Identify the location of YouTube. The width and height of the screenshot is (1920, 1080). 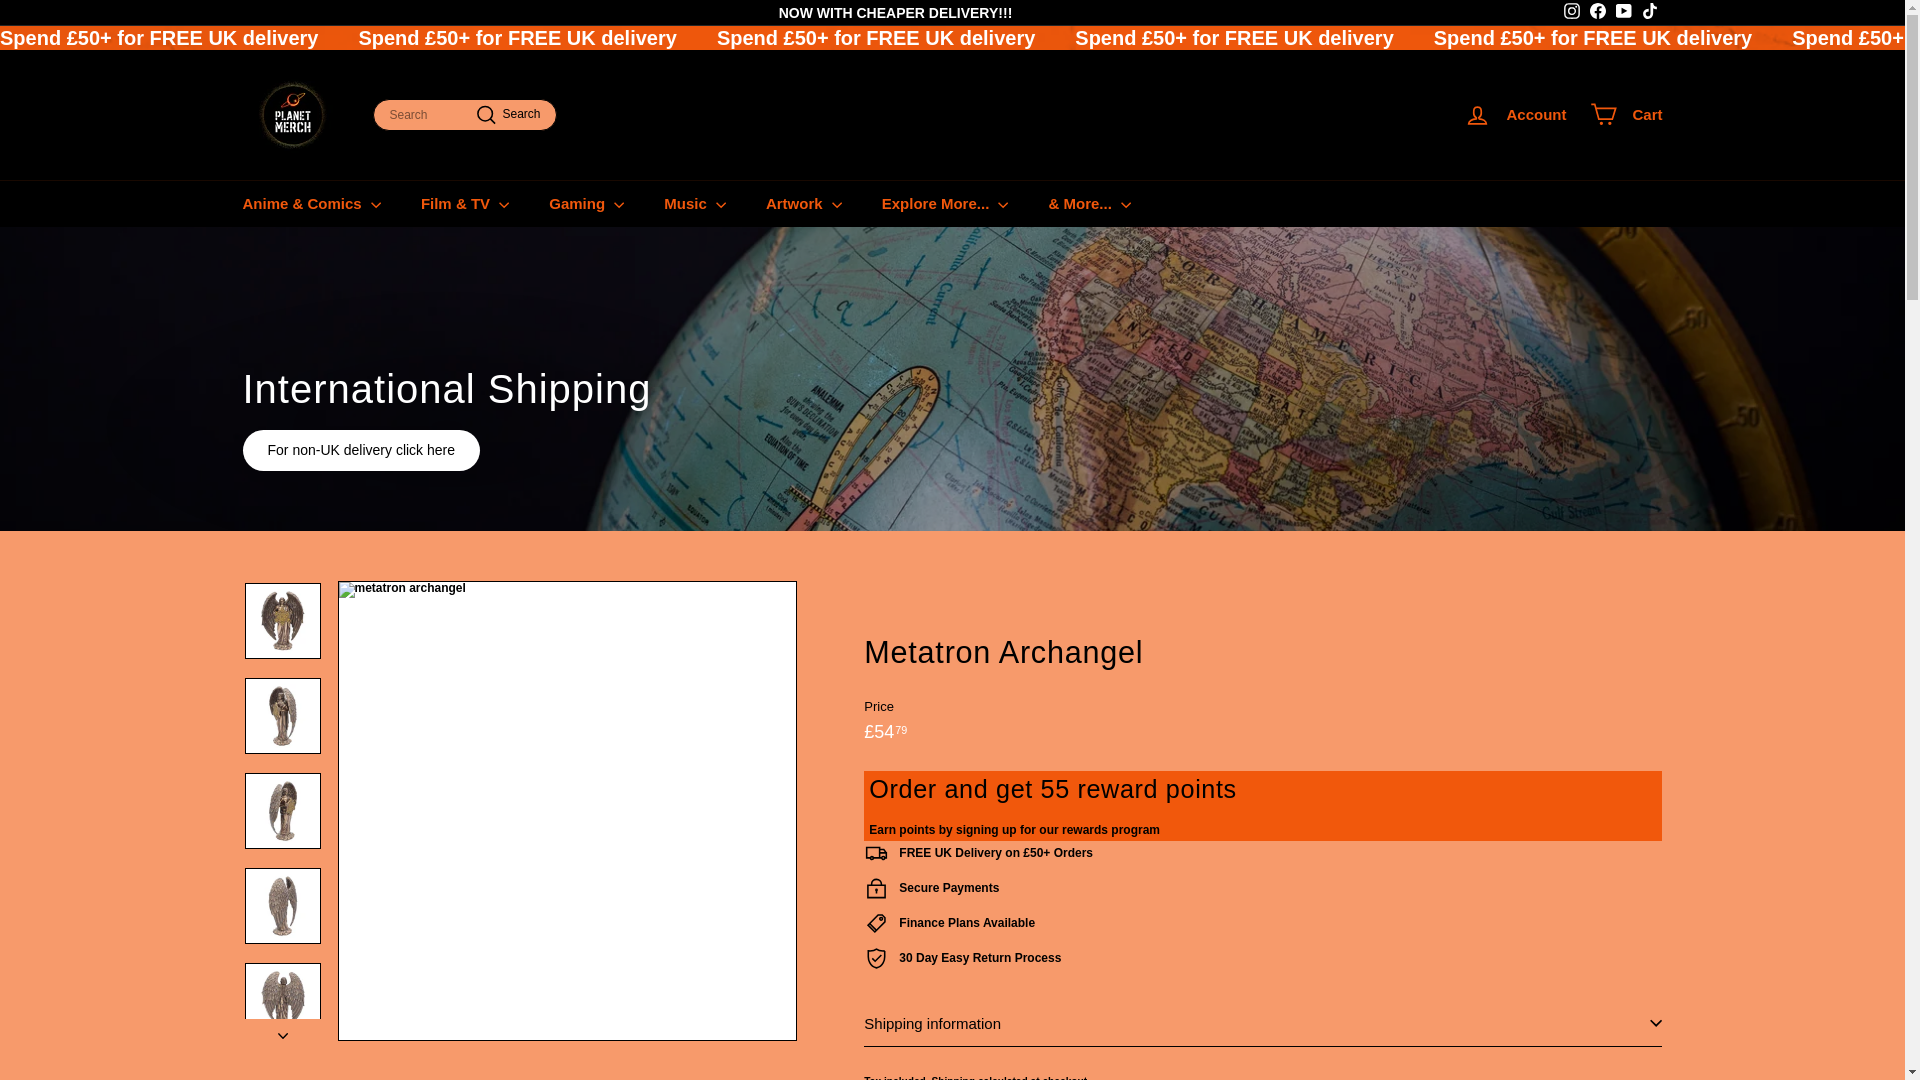
(1514, 114).